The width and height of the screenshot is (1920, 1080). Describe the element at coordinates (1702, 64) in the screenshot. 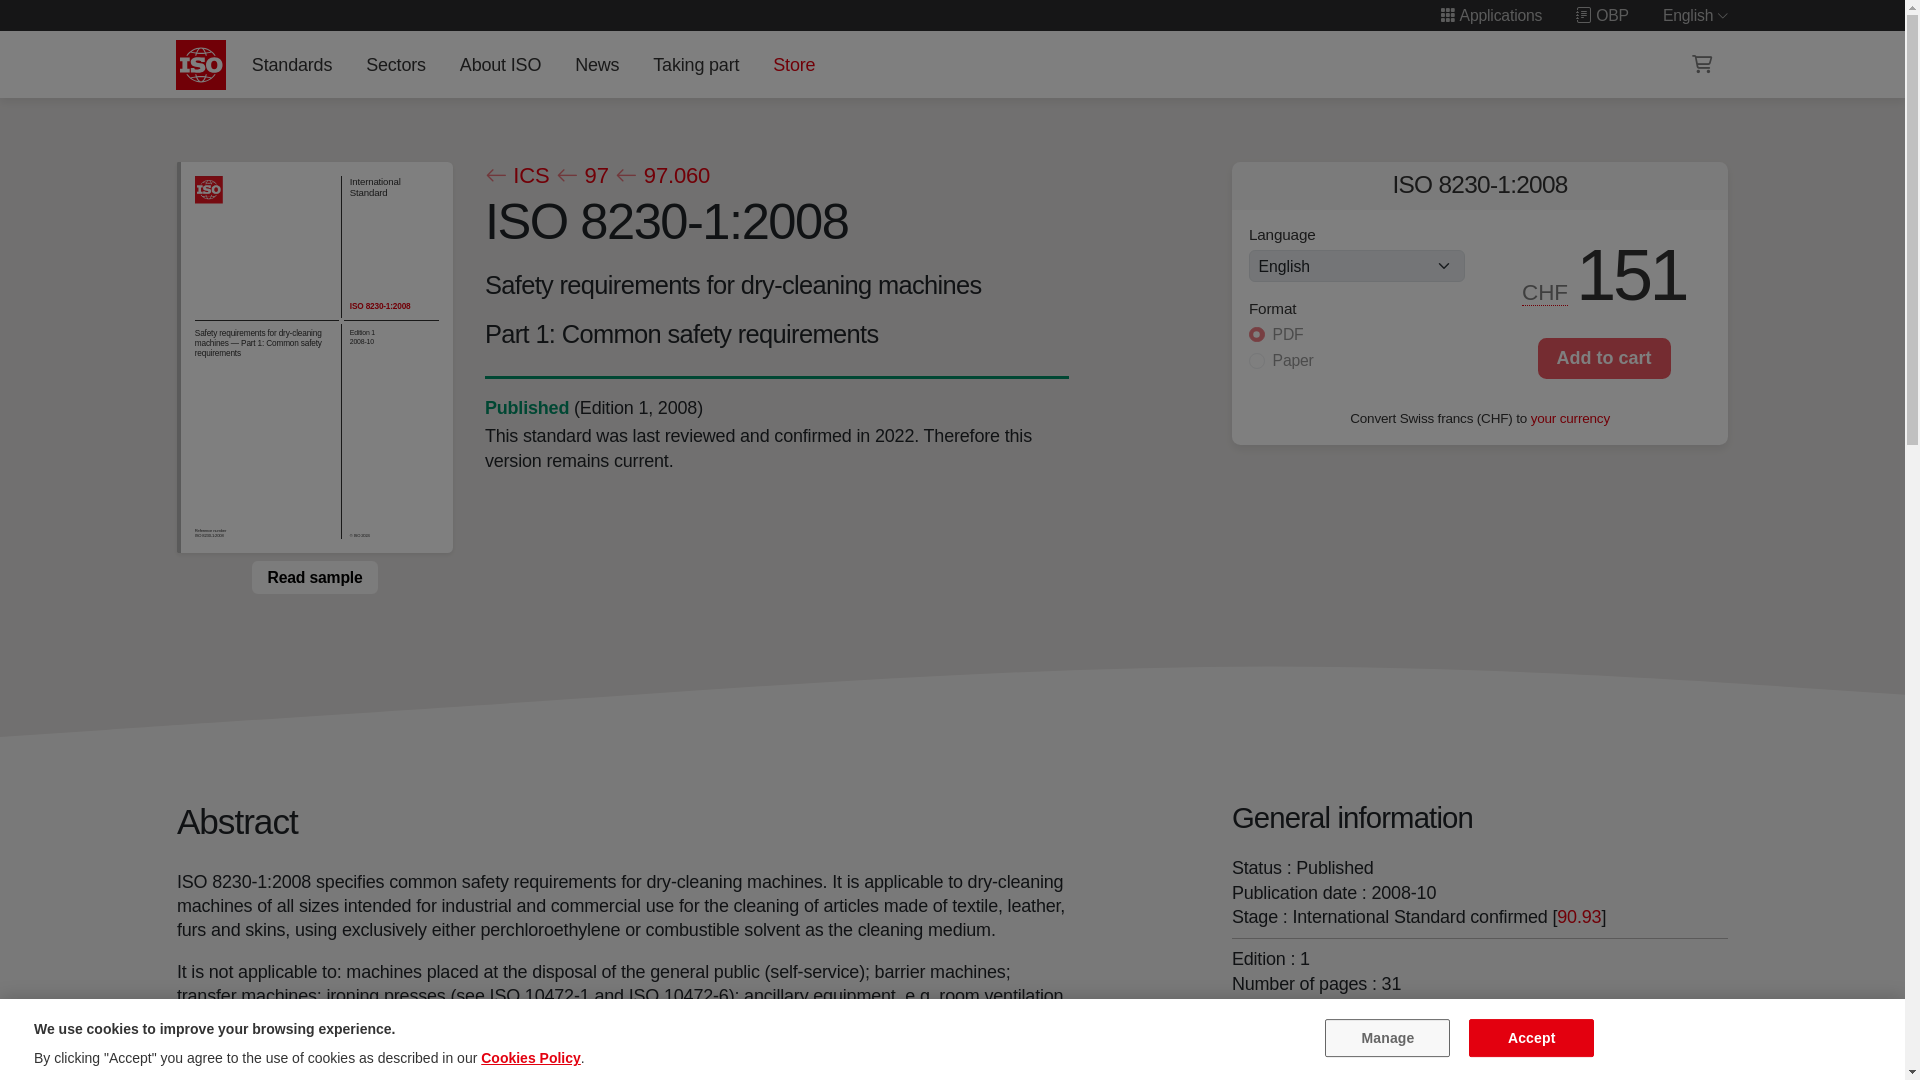

I see `Shopping cart` at that location.